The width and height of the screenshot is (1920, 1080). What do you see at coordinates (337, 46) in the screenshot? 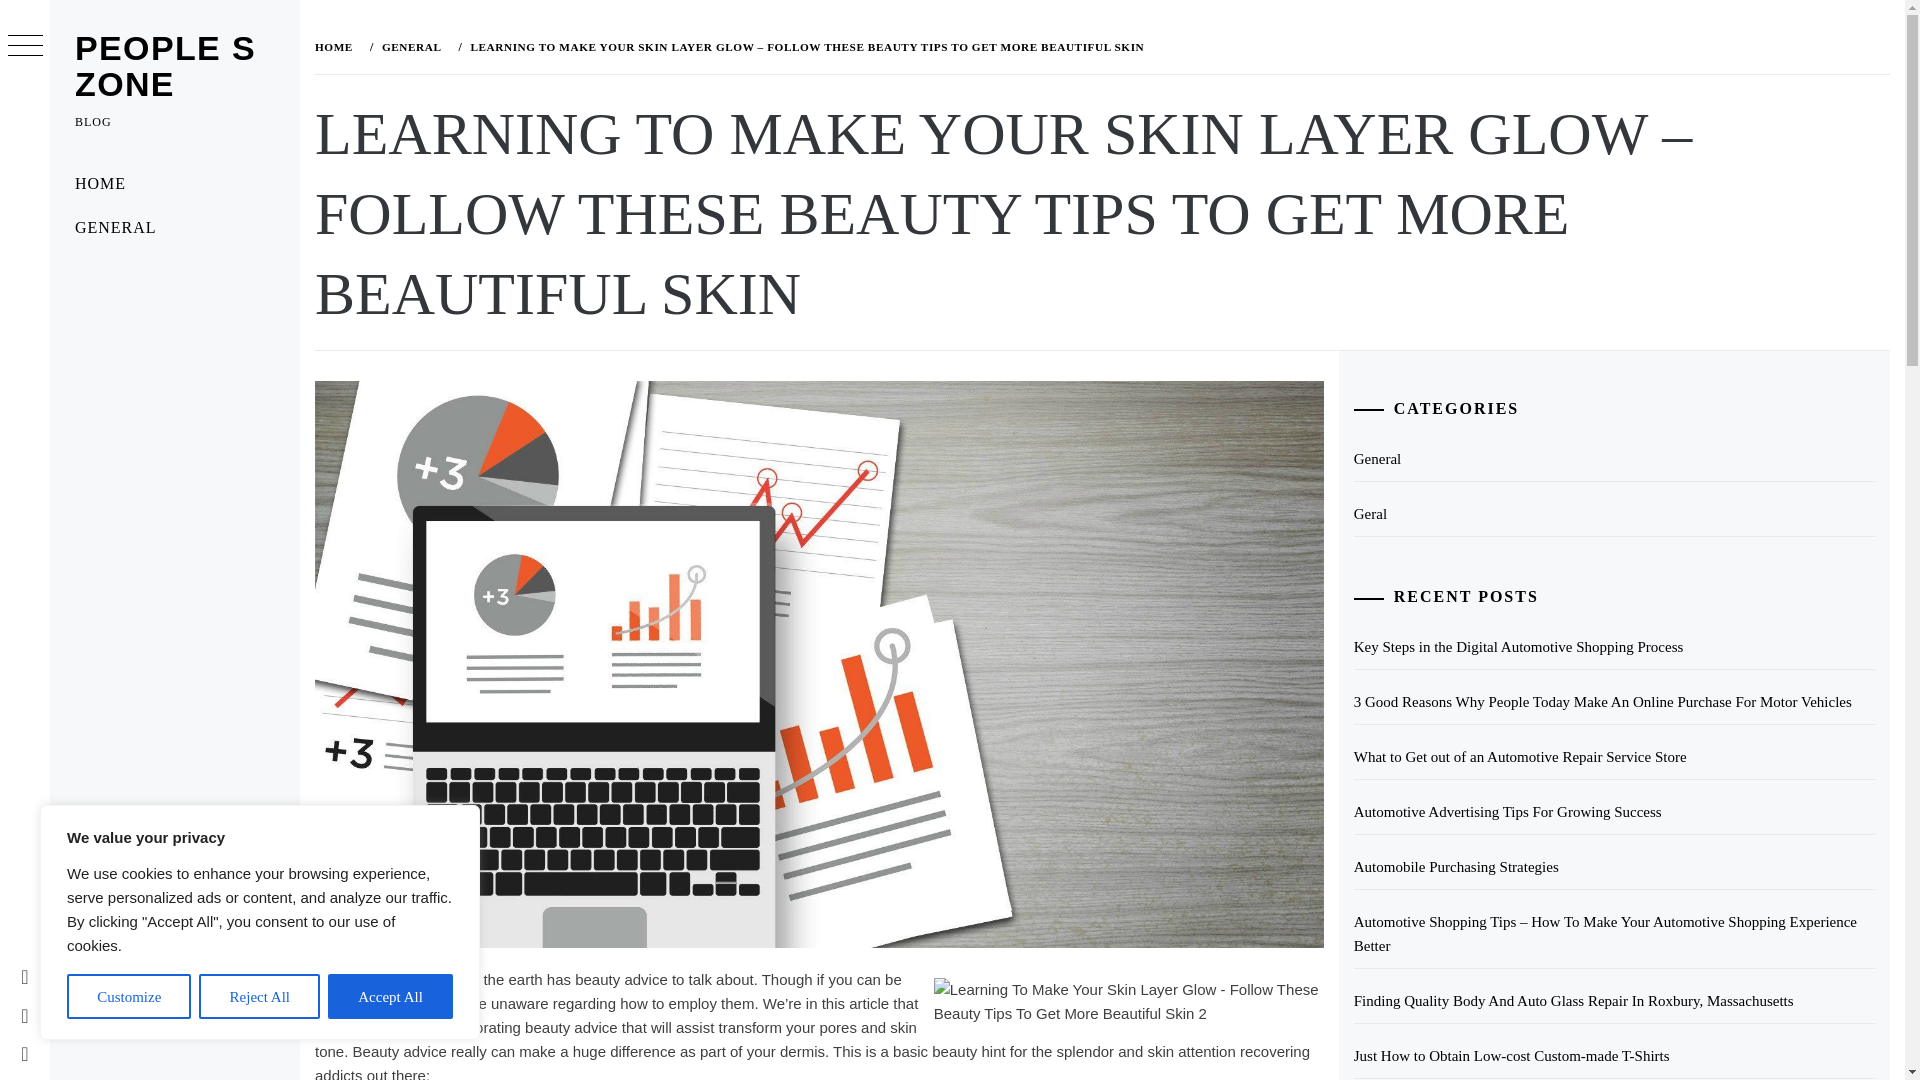
I see `HOME` at bounding box center [337, 46].